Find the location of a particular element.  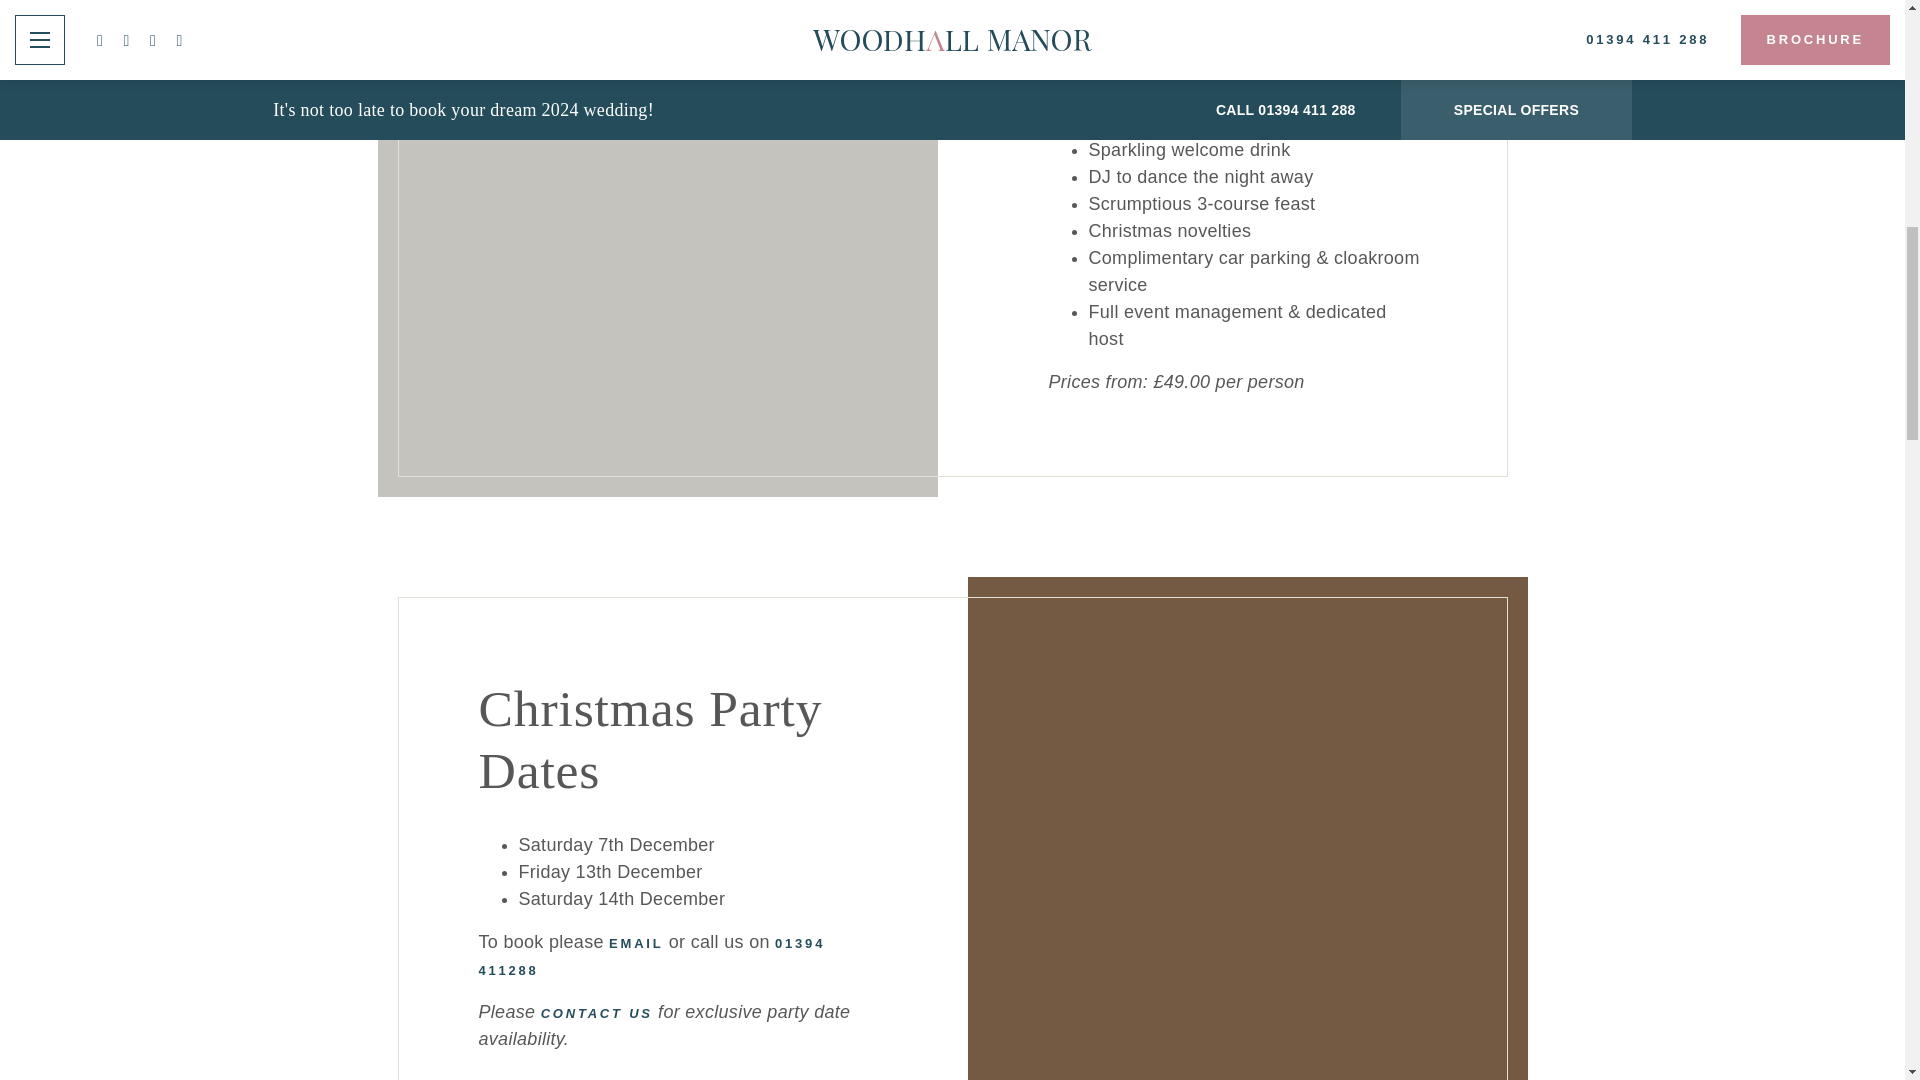

Page 3 is located at coordinates (1237, 232).